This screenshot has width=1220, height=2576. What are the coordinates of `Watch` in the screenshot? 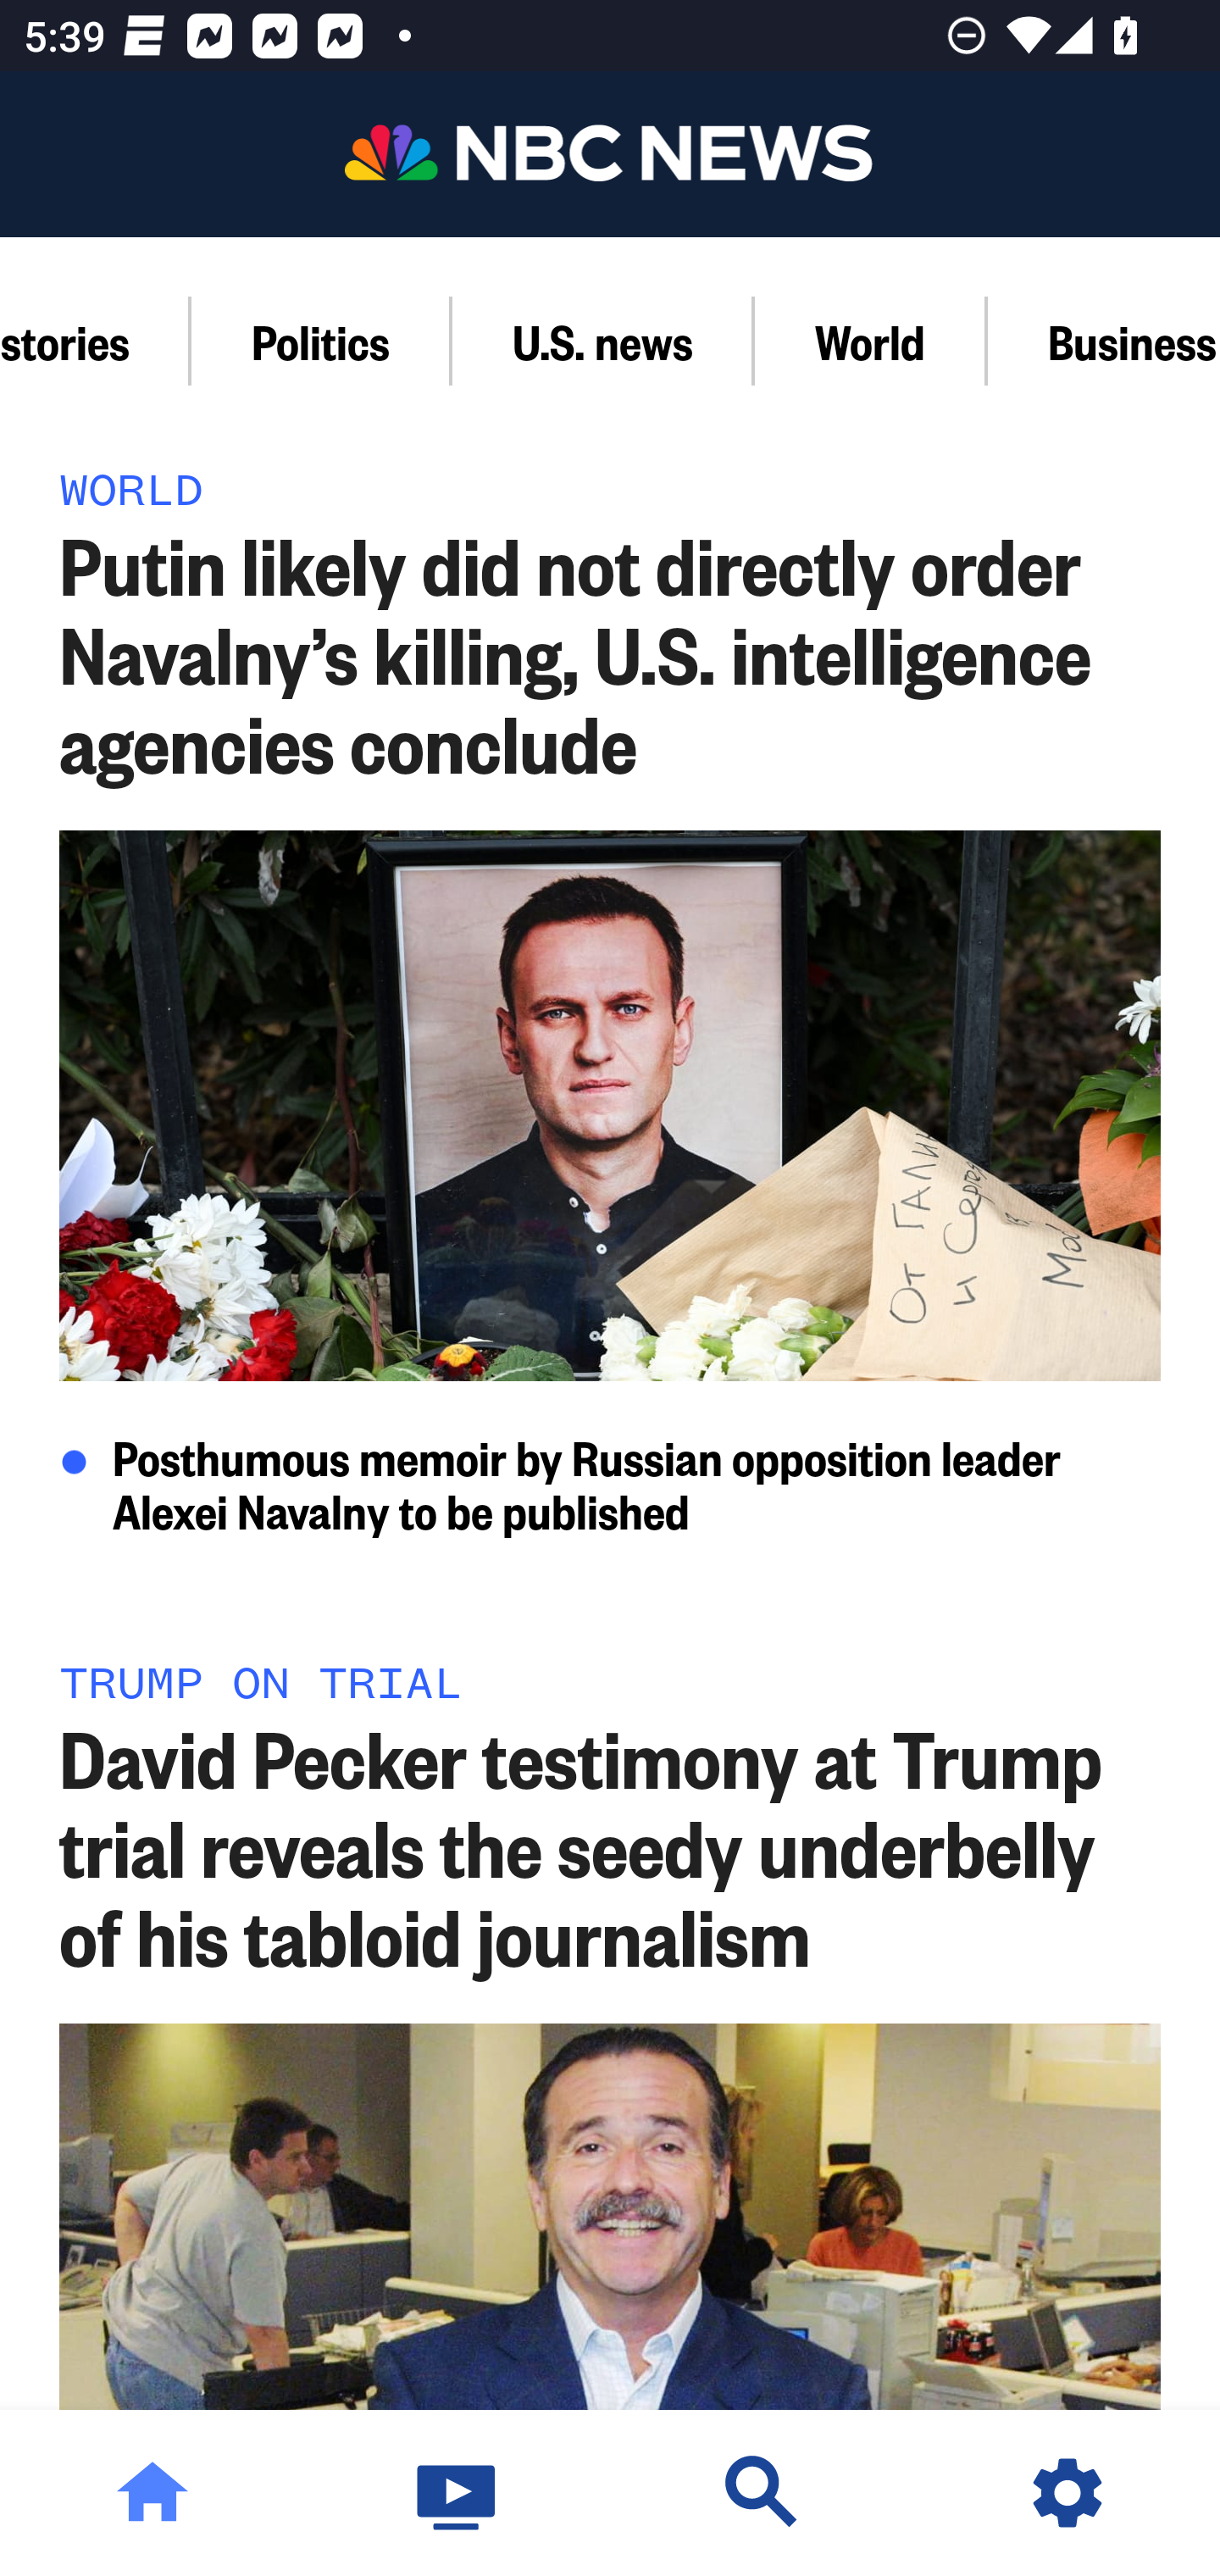 It's located at (457, 2493).